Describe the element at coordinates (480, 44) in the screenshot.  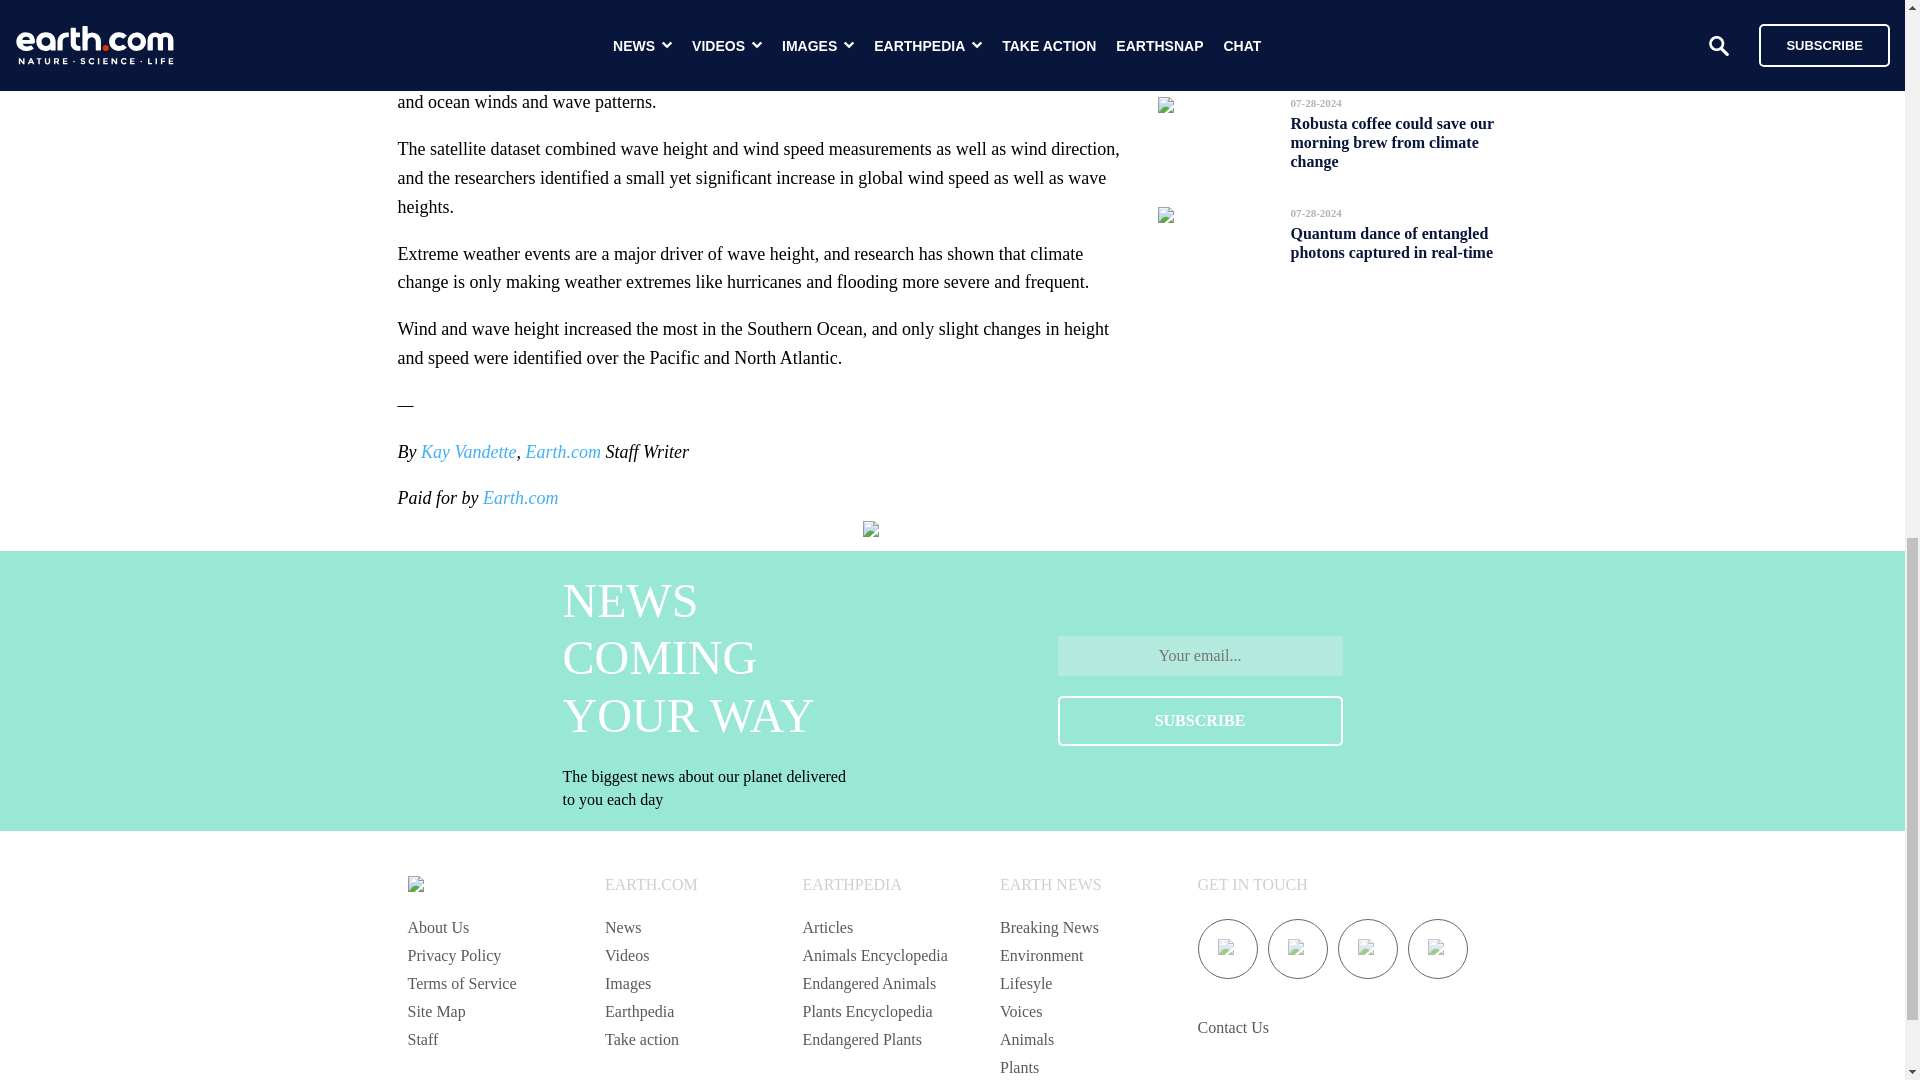
I see `Hasanuddin University` at that location.